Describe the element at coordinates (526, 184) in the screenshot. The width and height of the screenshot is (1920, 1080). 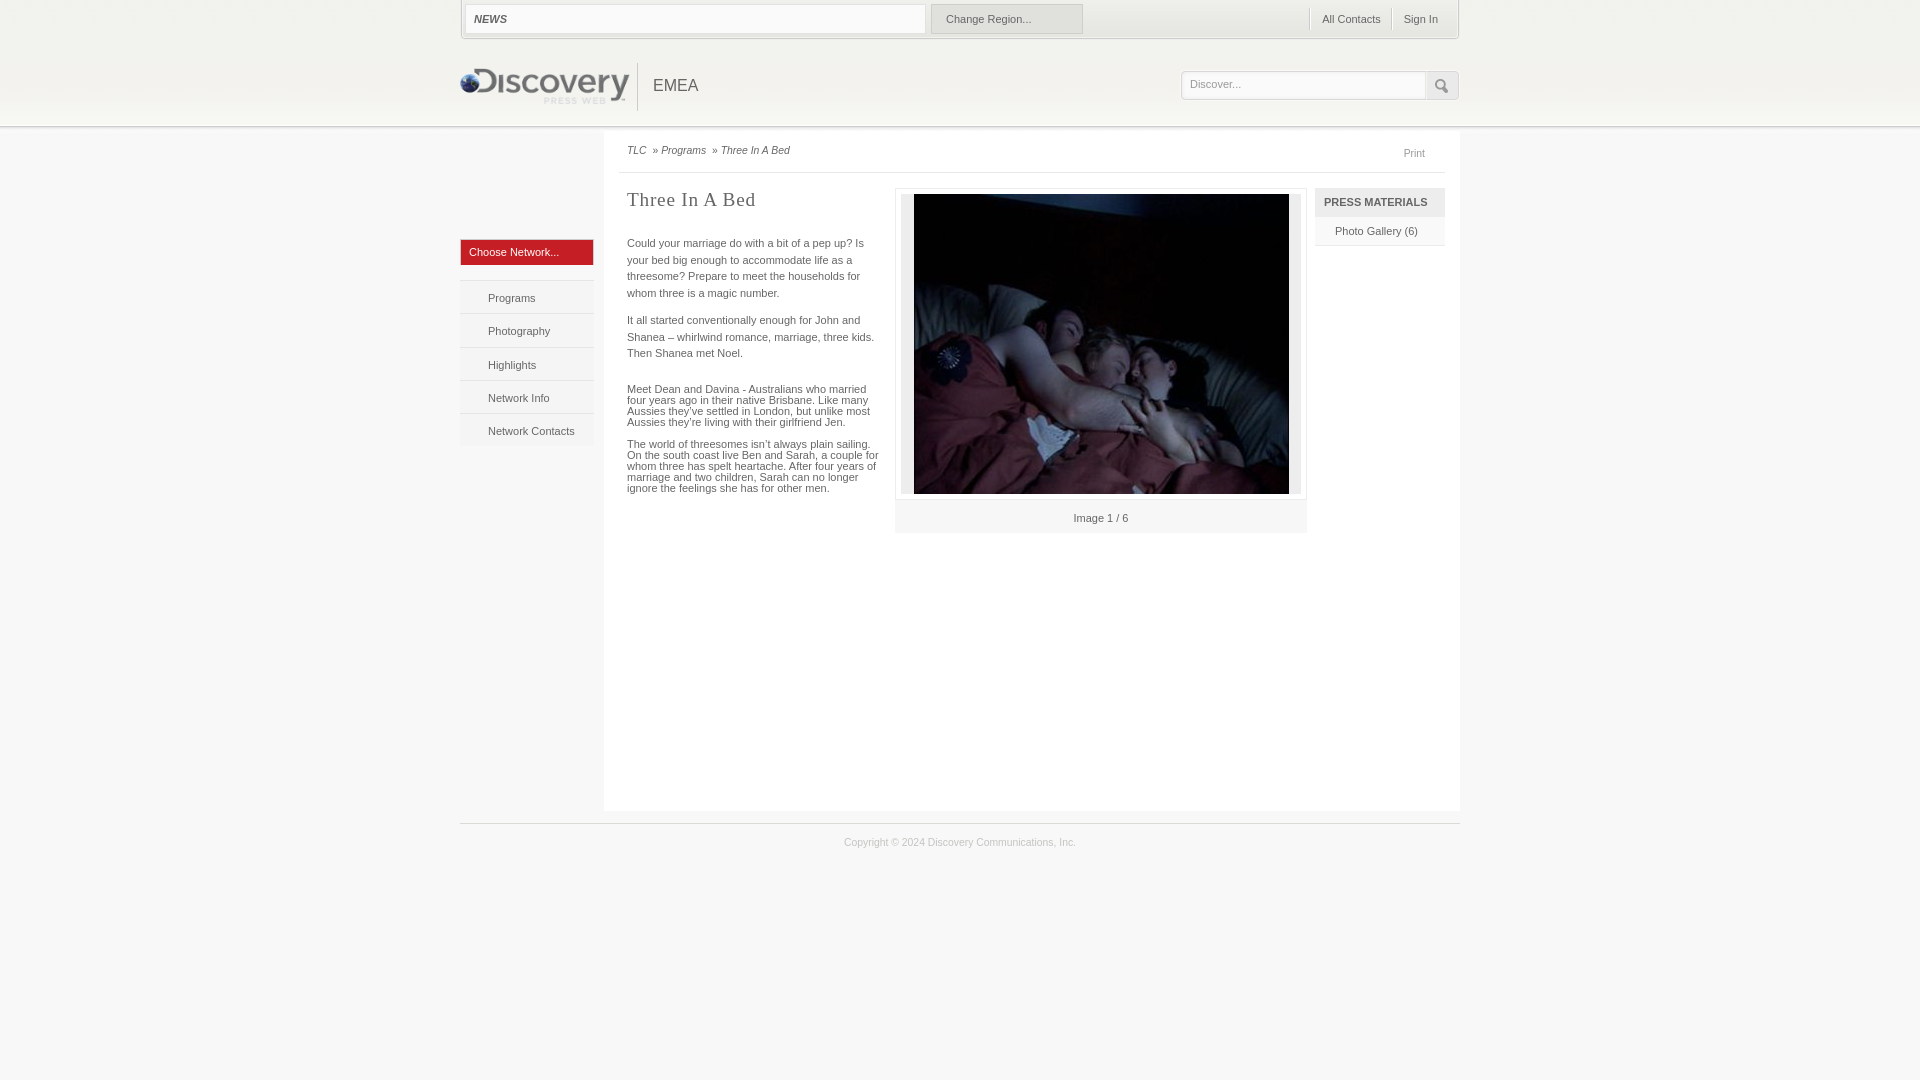
I see `TLC` at that location.